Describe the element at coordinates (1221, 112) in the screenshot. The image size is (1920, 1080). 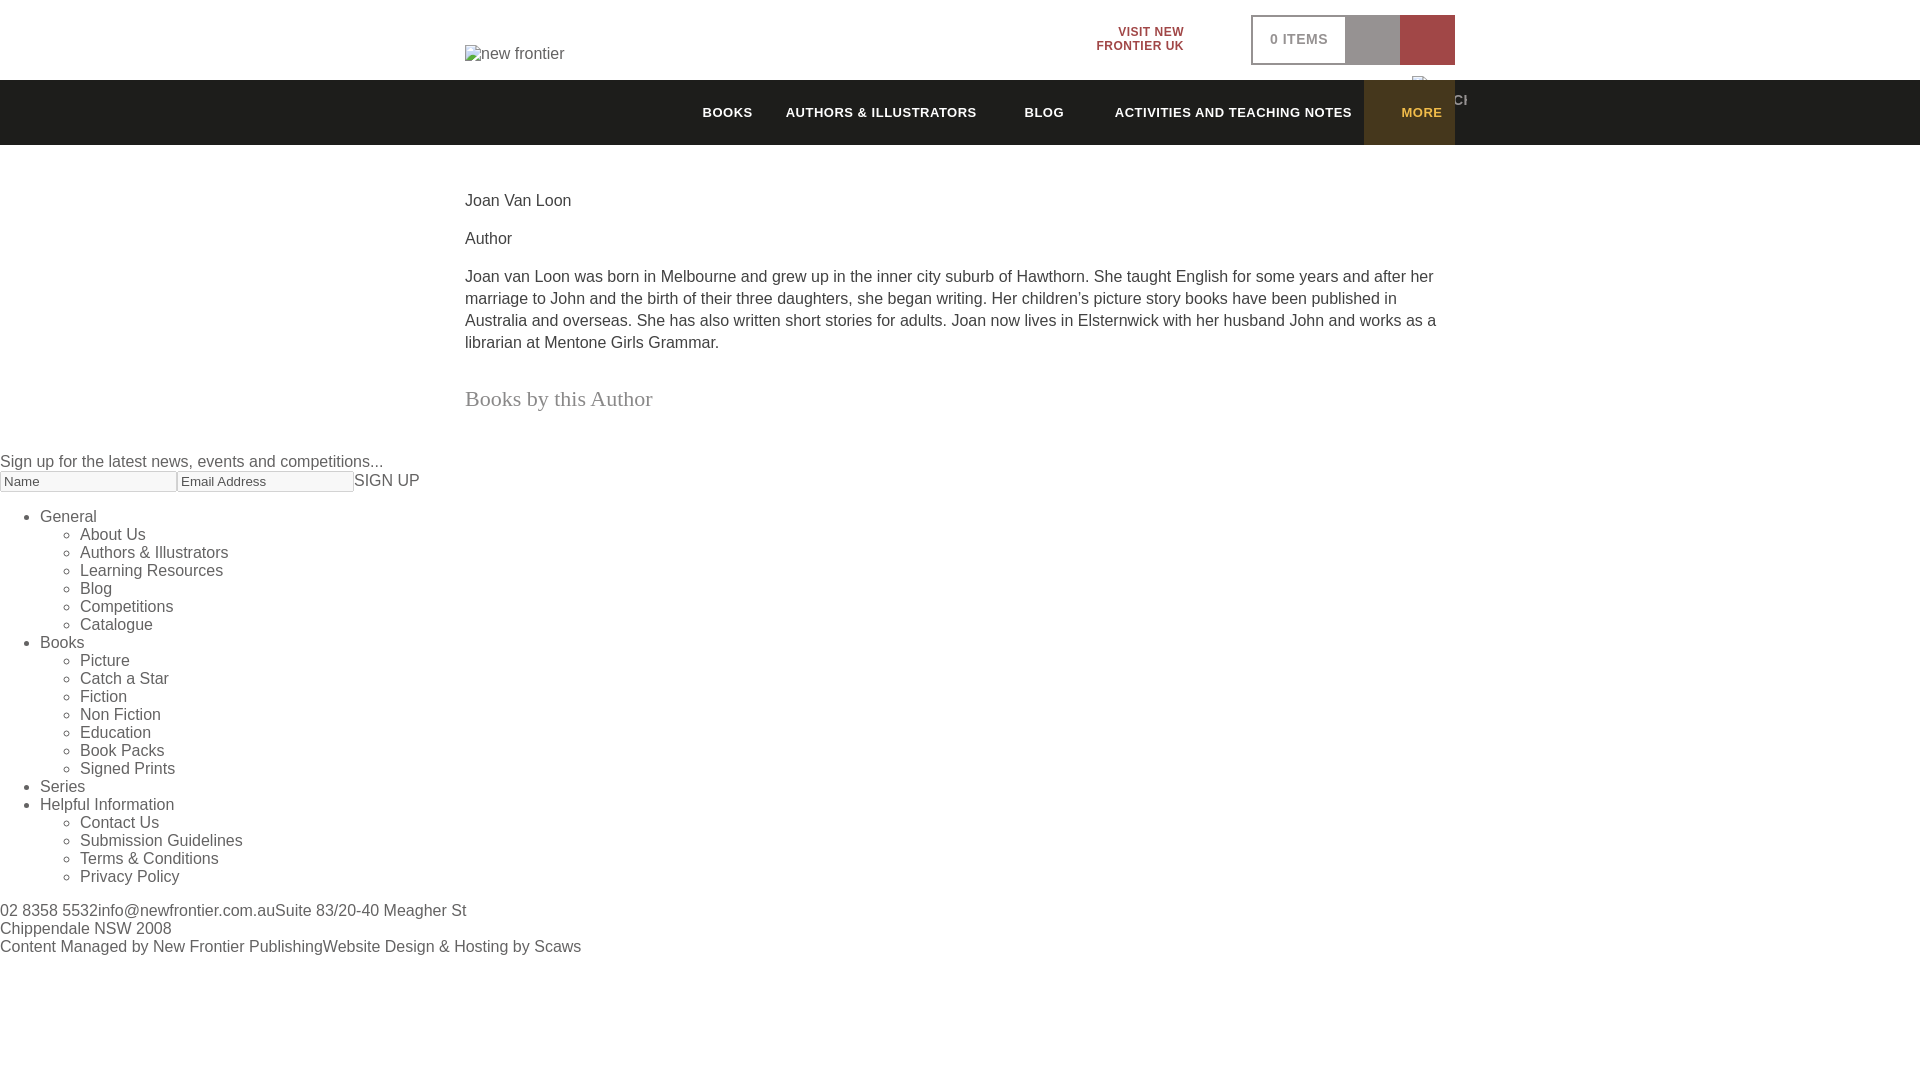
I see `BOOKS` at that location.